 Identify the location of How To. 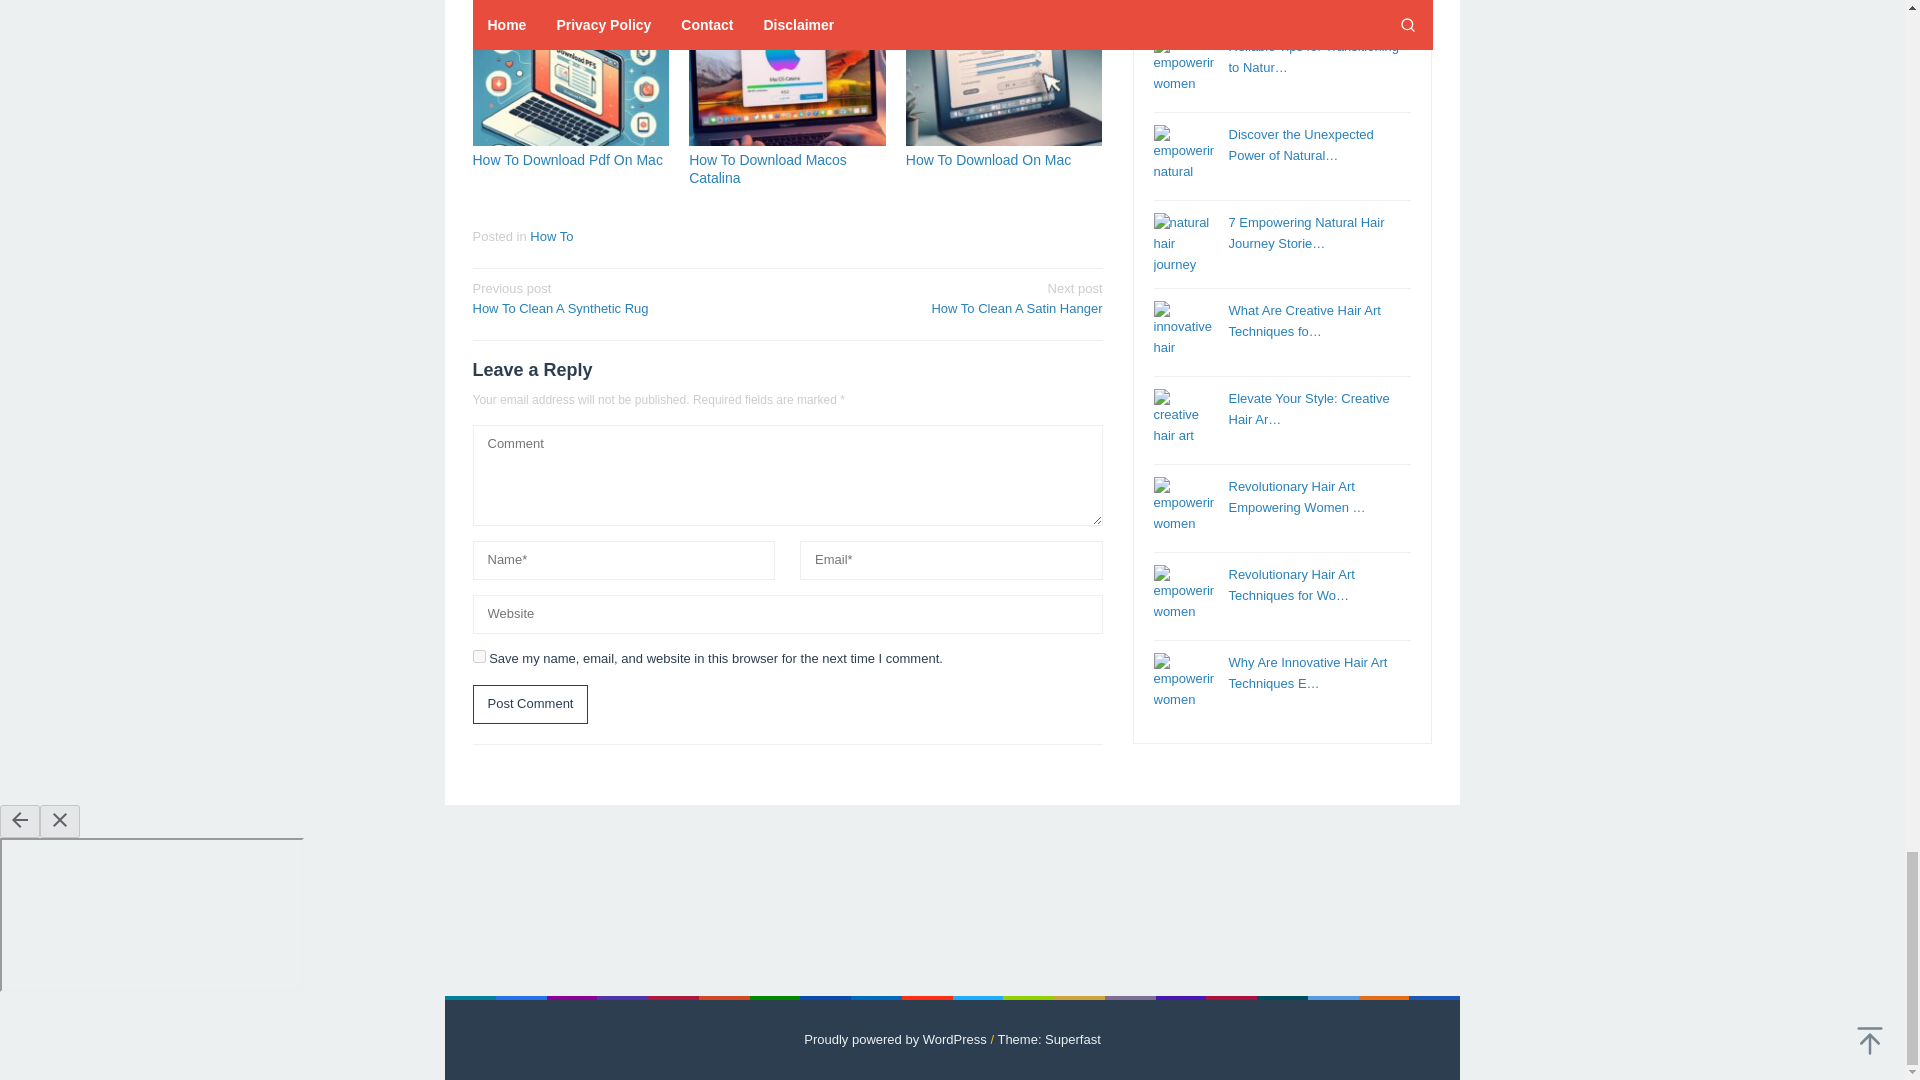
(768, 168).